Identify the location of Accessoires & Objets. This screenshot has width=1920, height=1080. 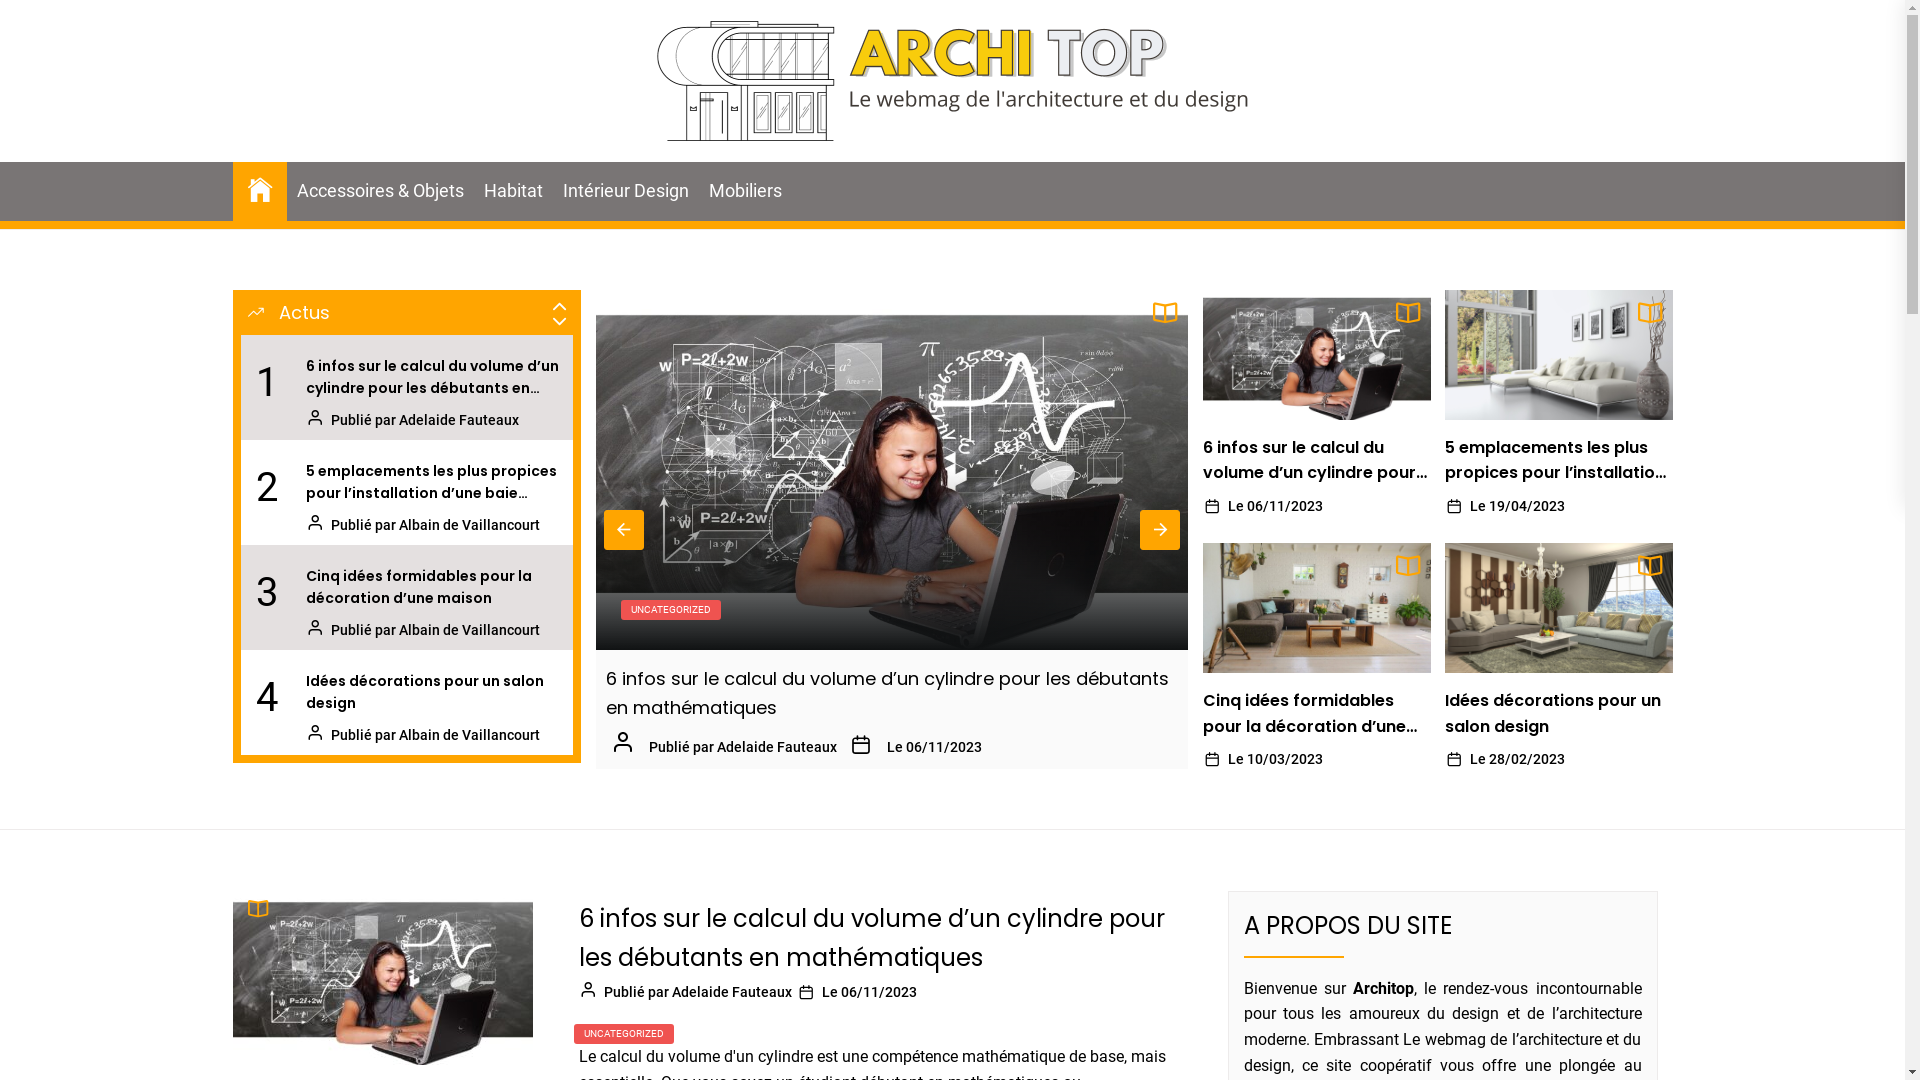
(380, 192).